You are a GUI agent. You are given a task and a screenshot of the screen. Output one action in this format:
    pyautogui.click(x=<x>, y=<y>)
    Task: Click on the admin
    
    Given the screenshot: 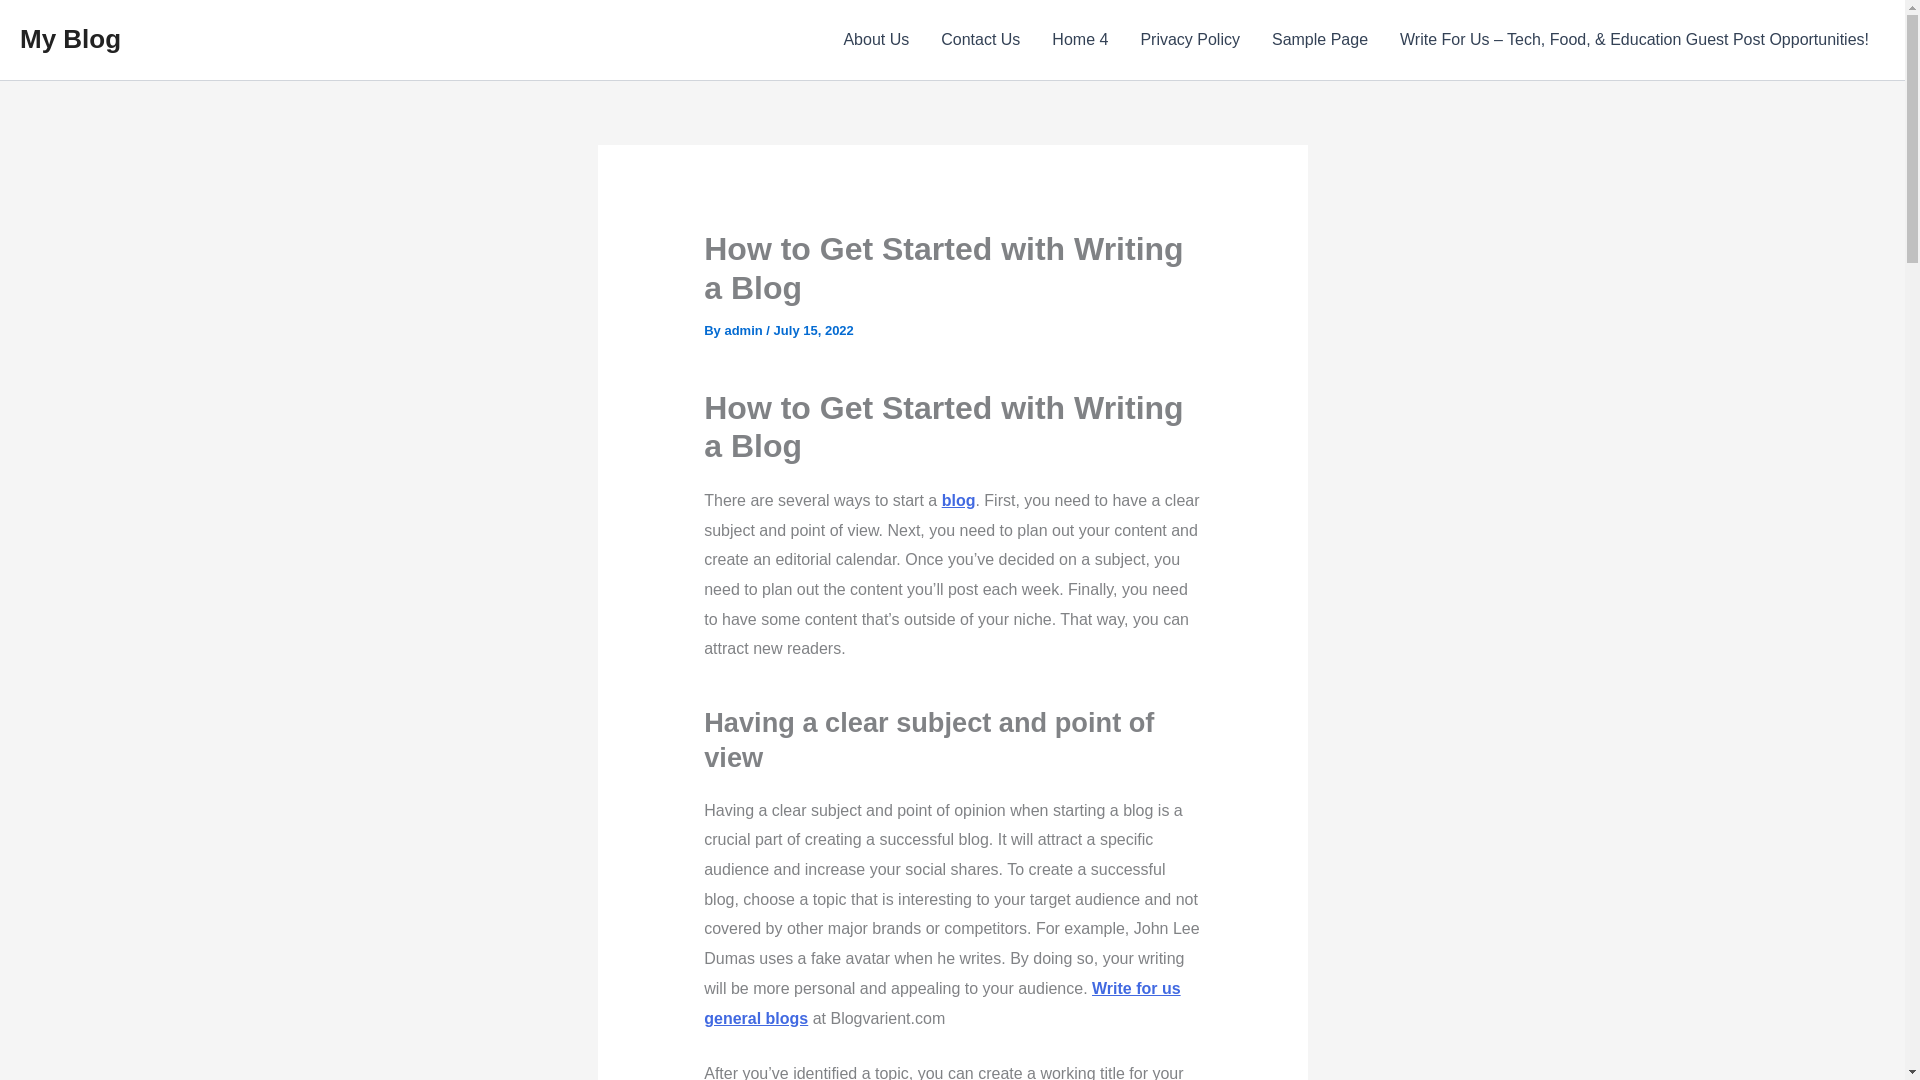 What is the action you would take?
    pyautogui.click(x=744, y=330)
    